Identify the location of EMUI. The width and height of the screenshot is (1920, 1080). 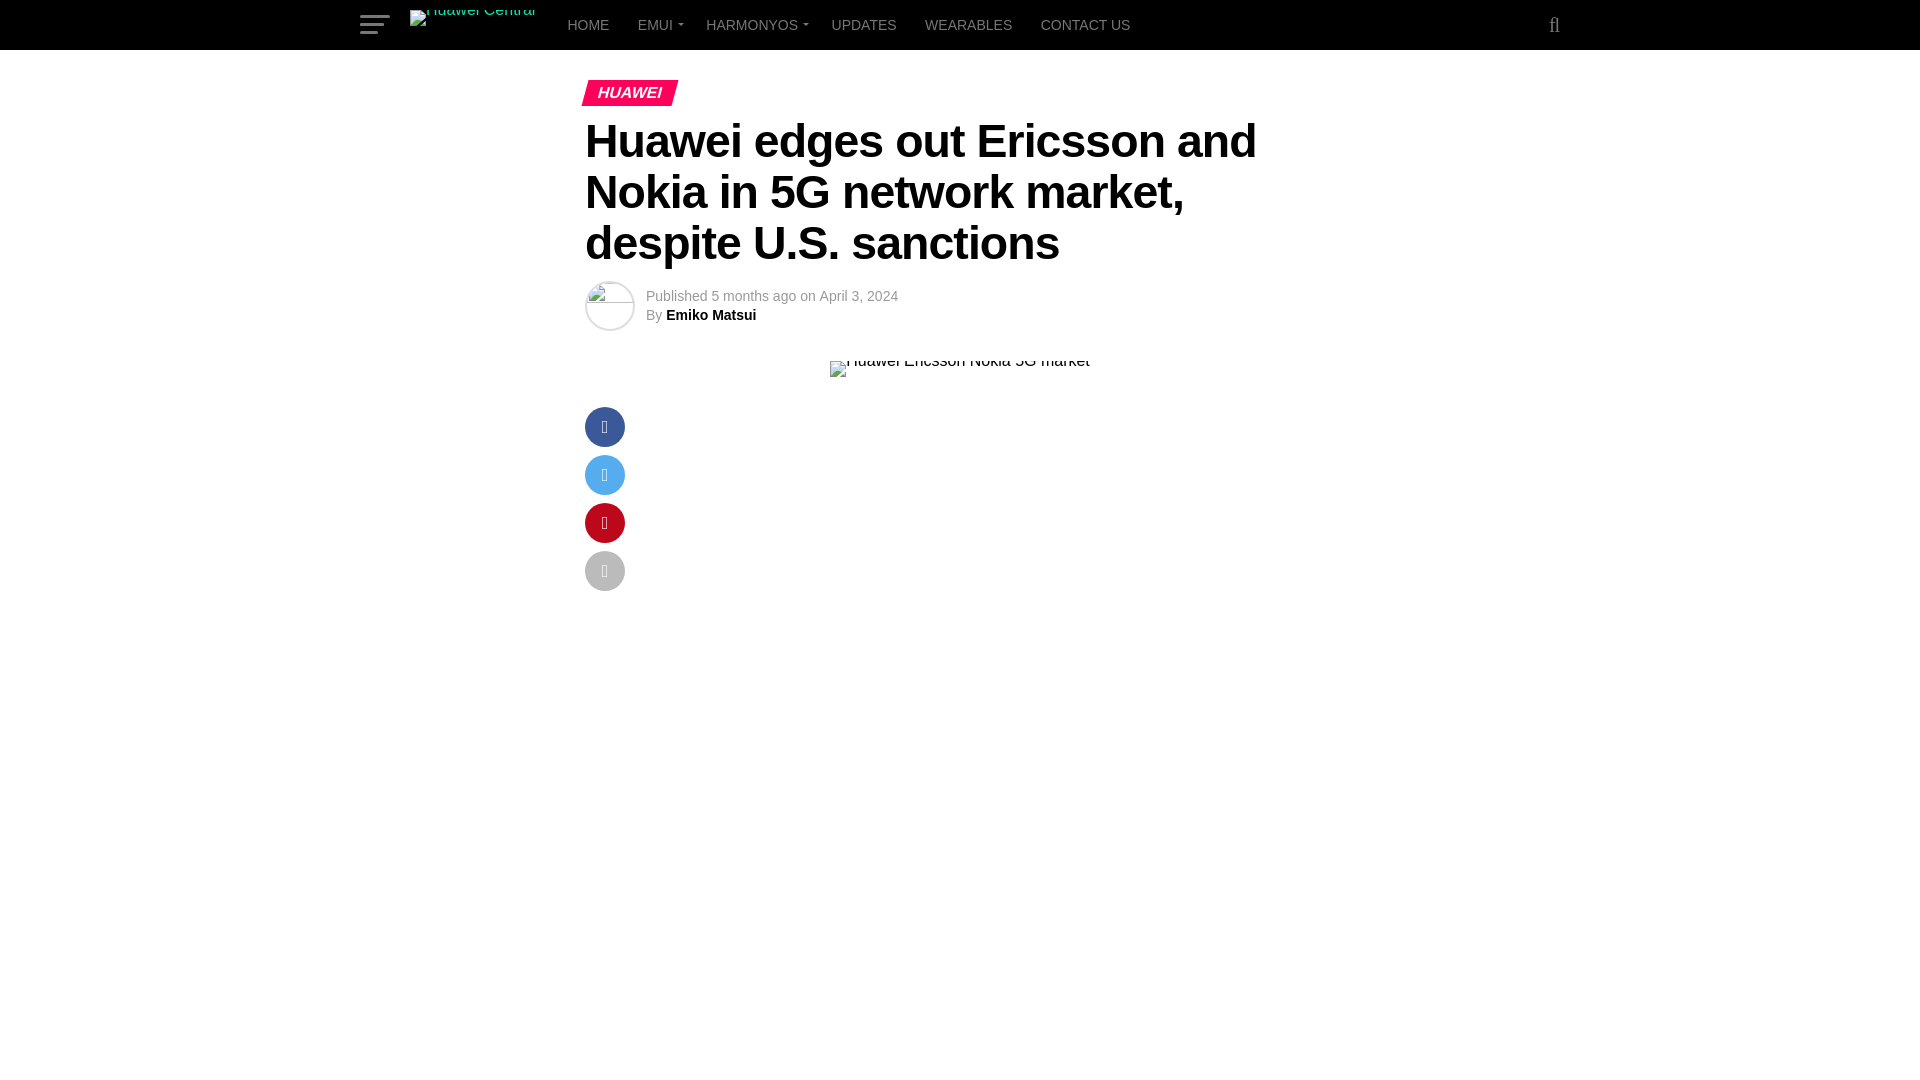
(657, 24).